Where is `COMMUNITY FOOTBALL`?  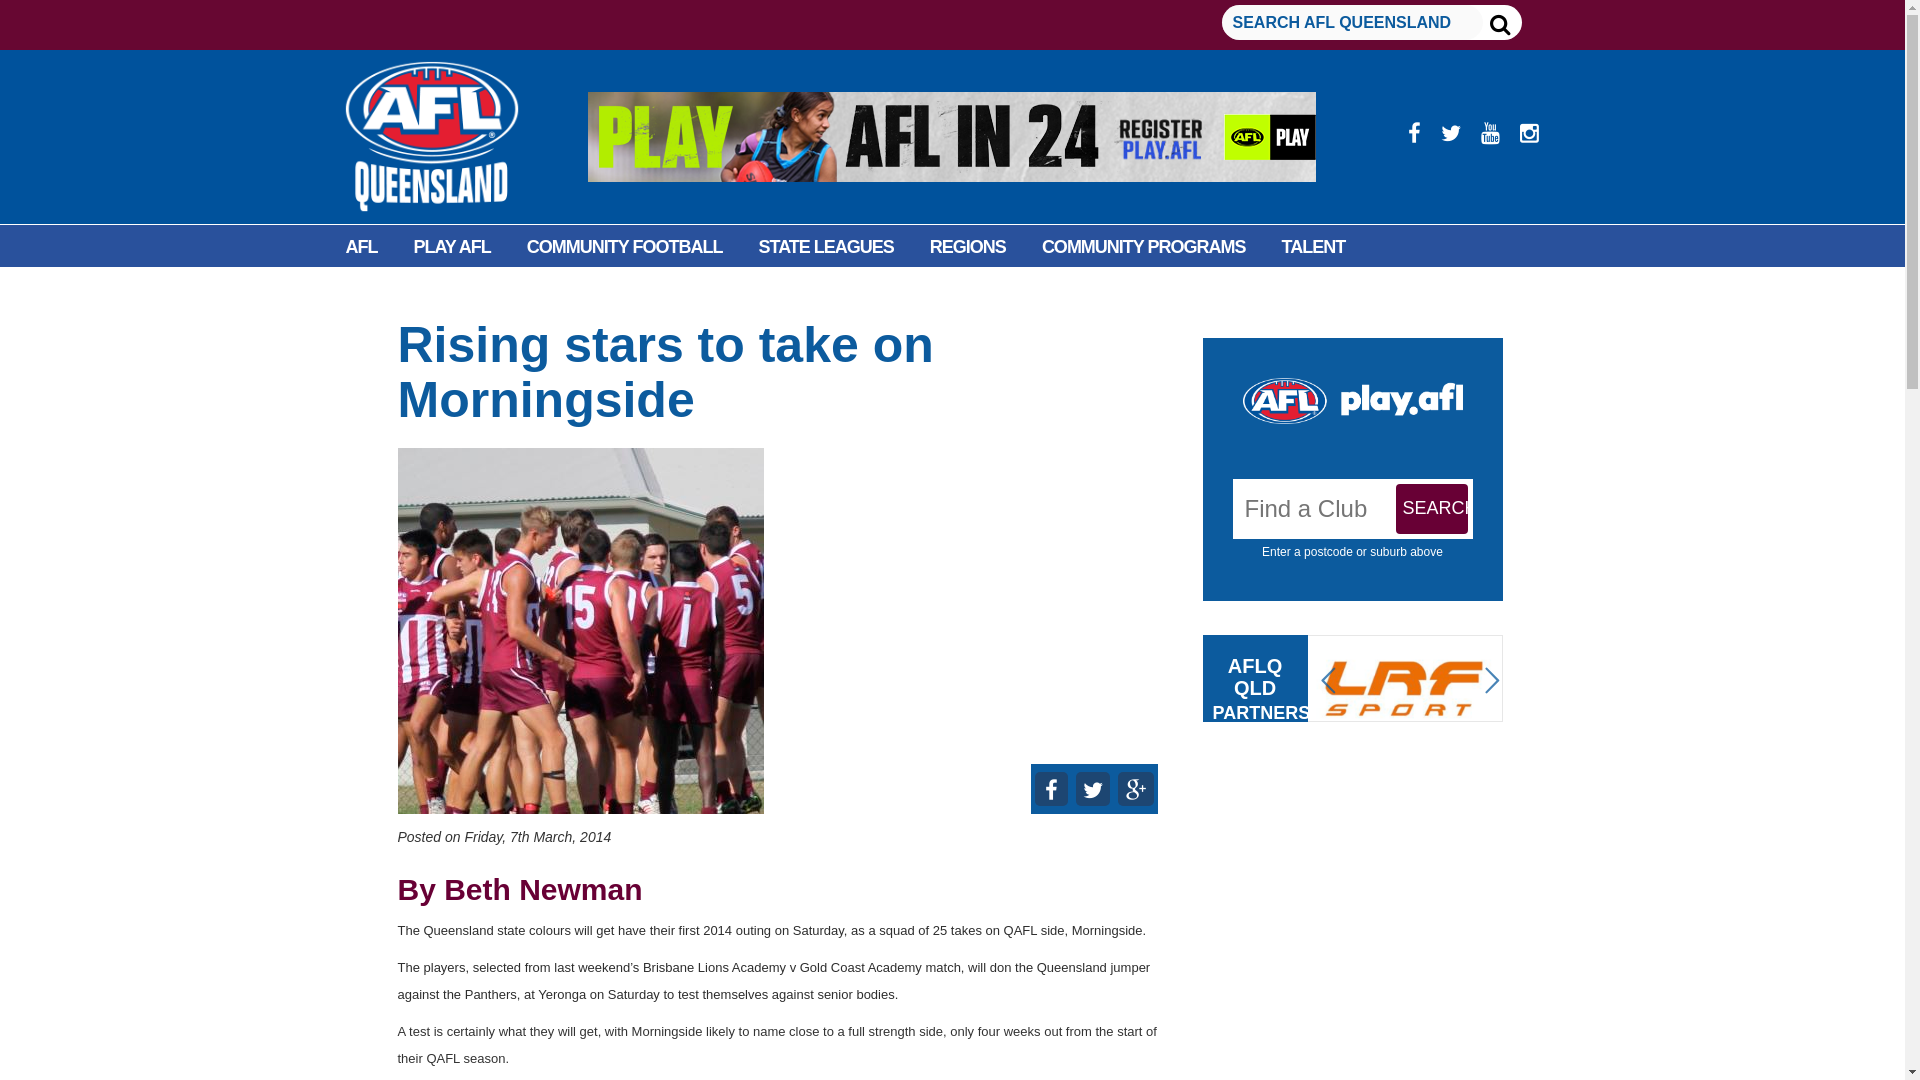 COMMUNITY FOOTBALL is located at coordinates (624, 247).